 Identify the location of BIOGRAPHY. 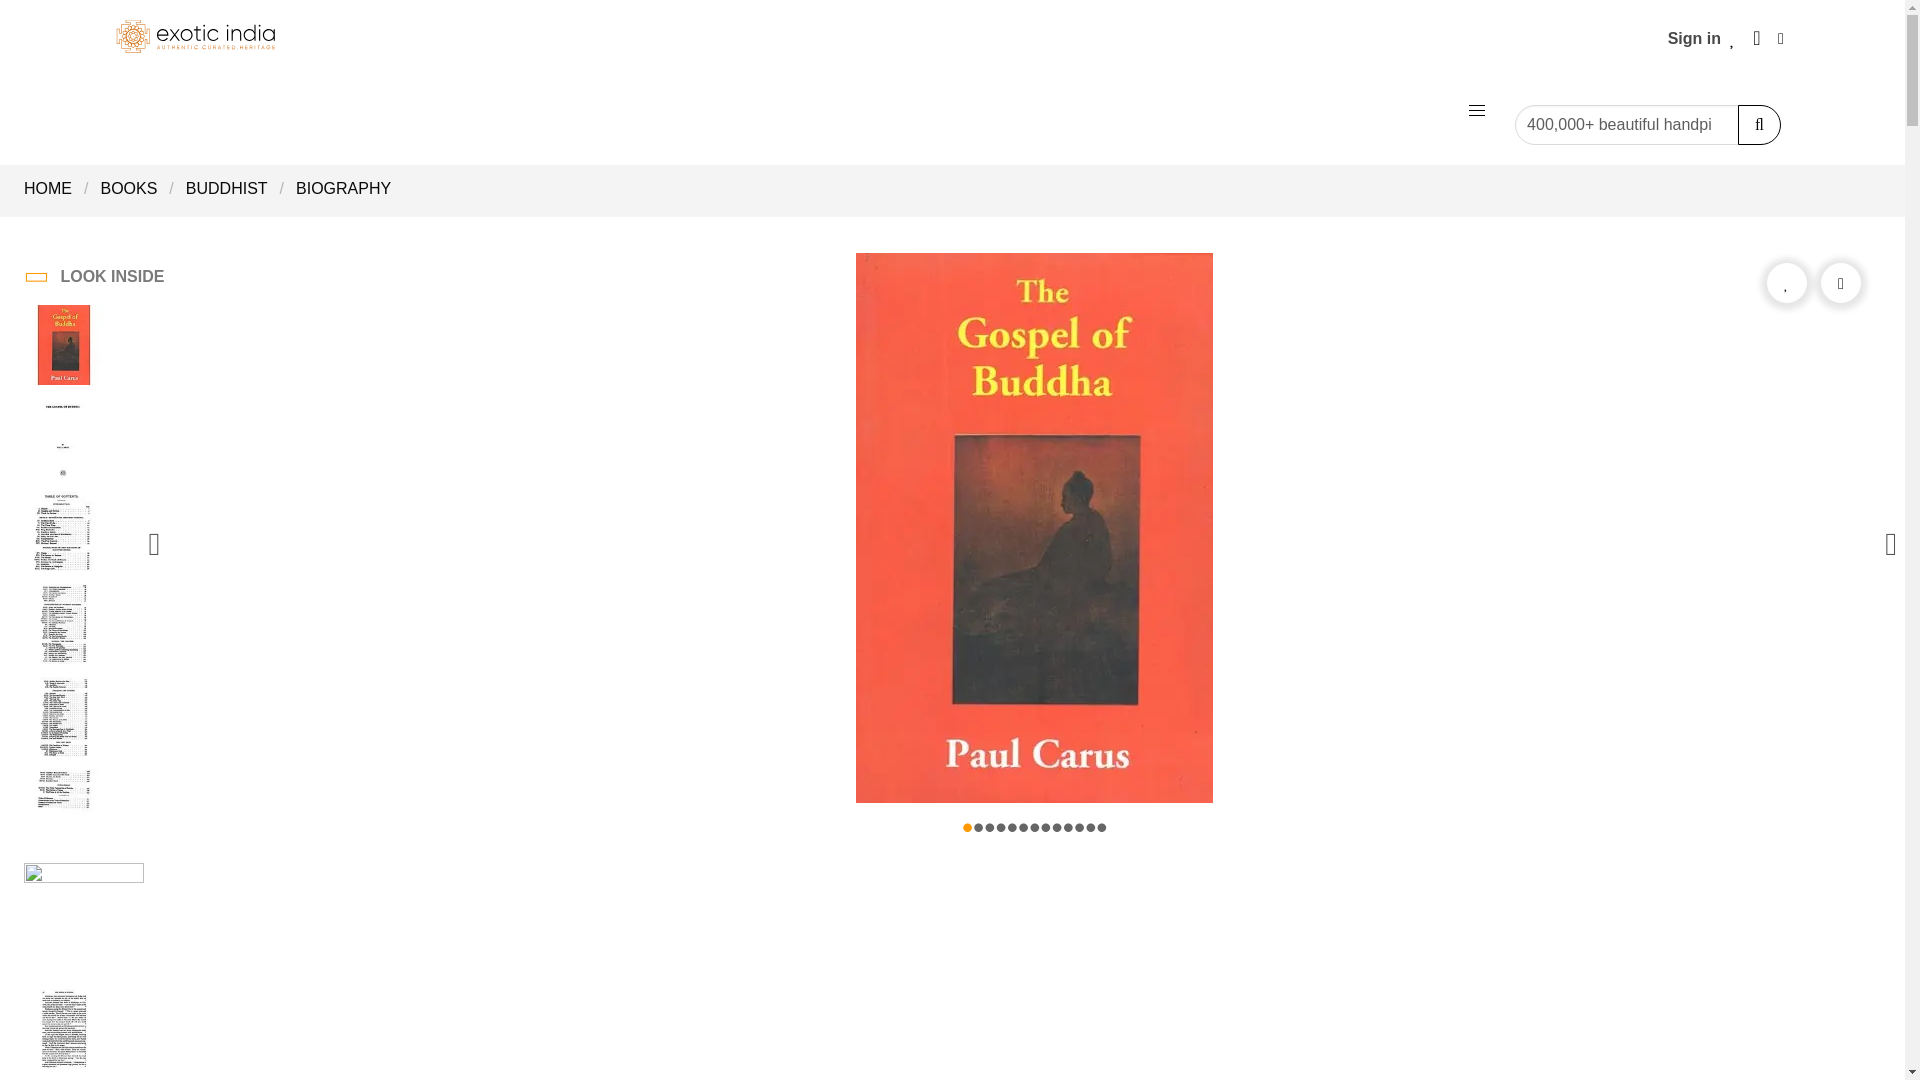
(344, 188).